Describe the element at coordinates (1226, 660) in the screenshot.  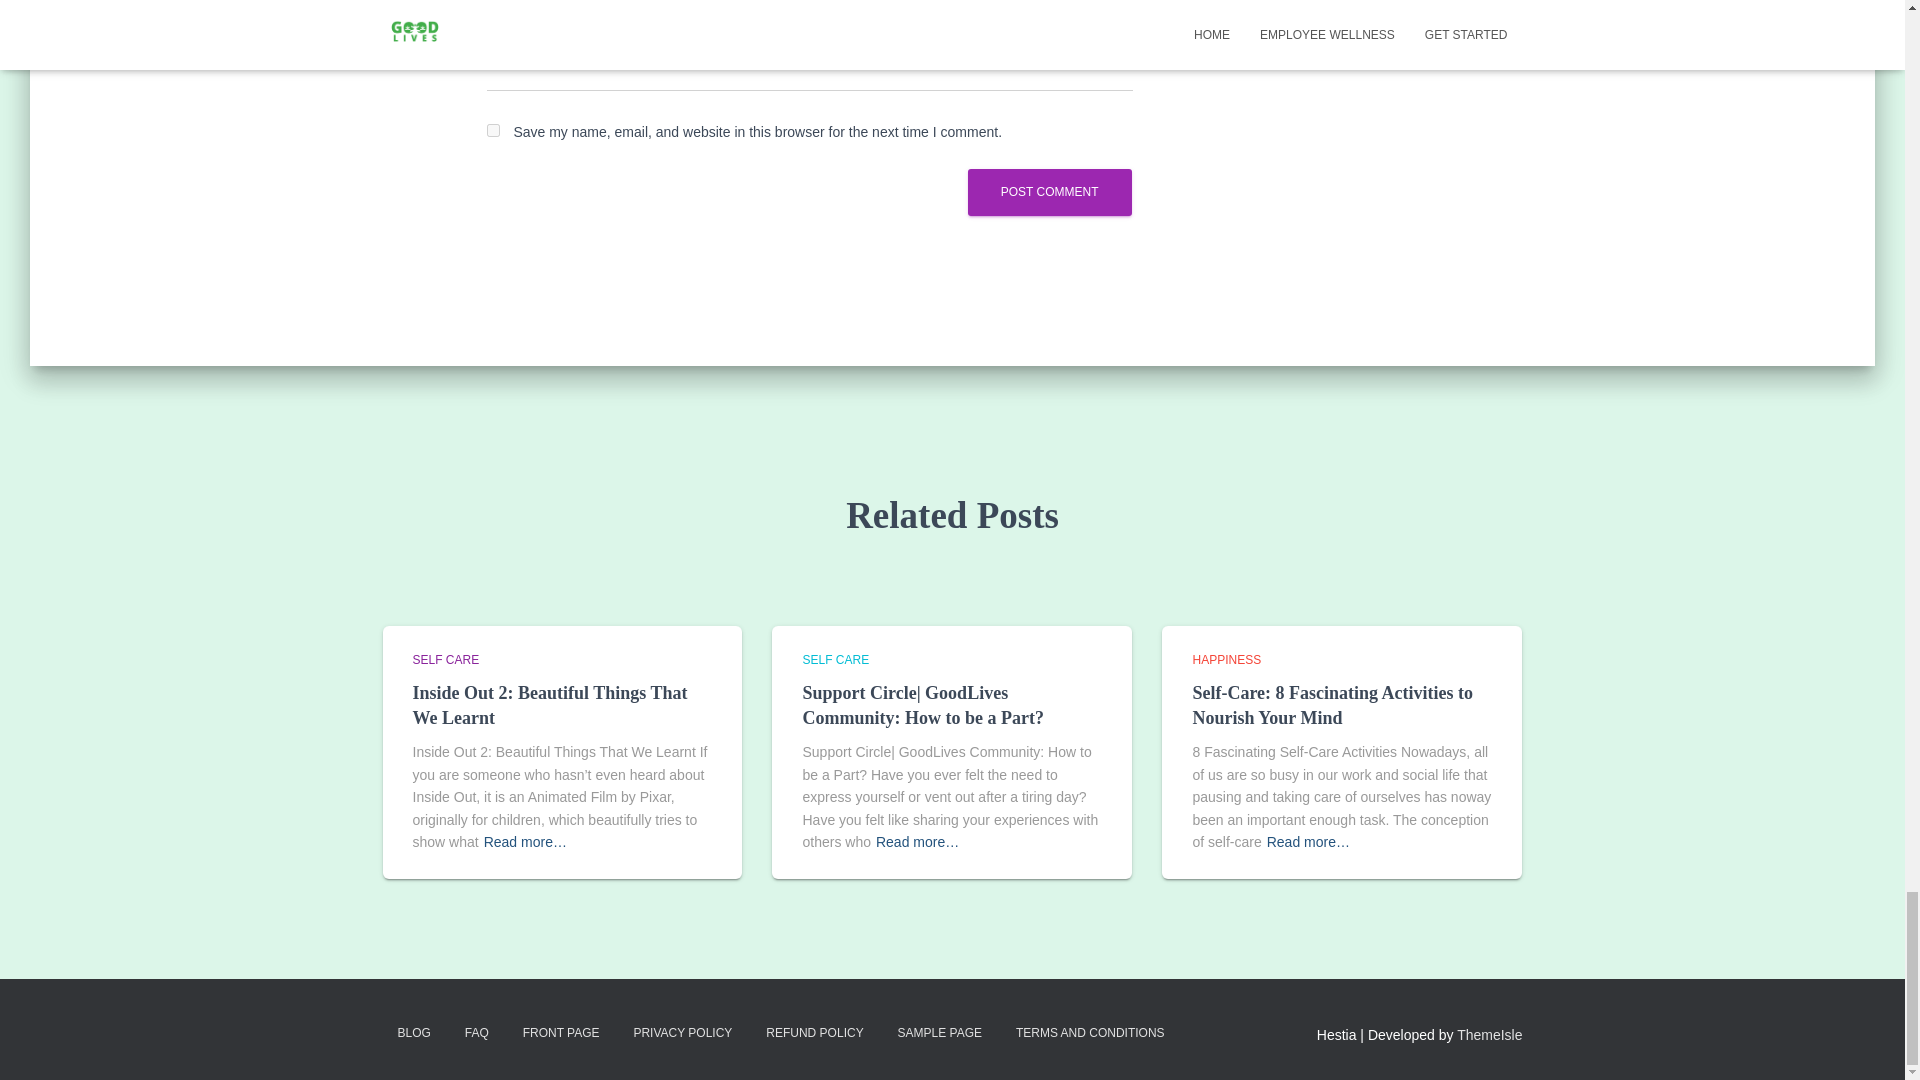
I see `View all posts in happiness` at that location.